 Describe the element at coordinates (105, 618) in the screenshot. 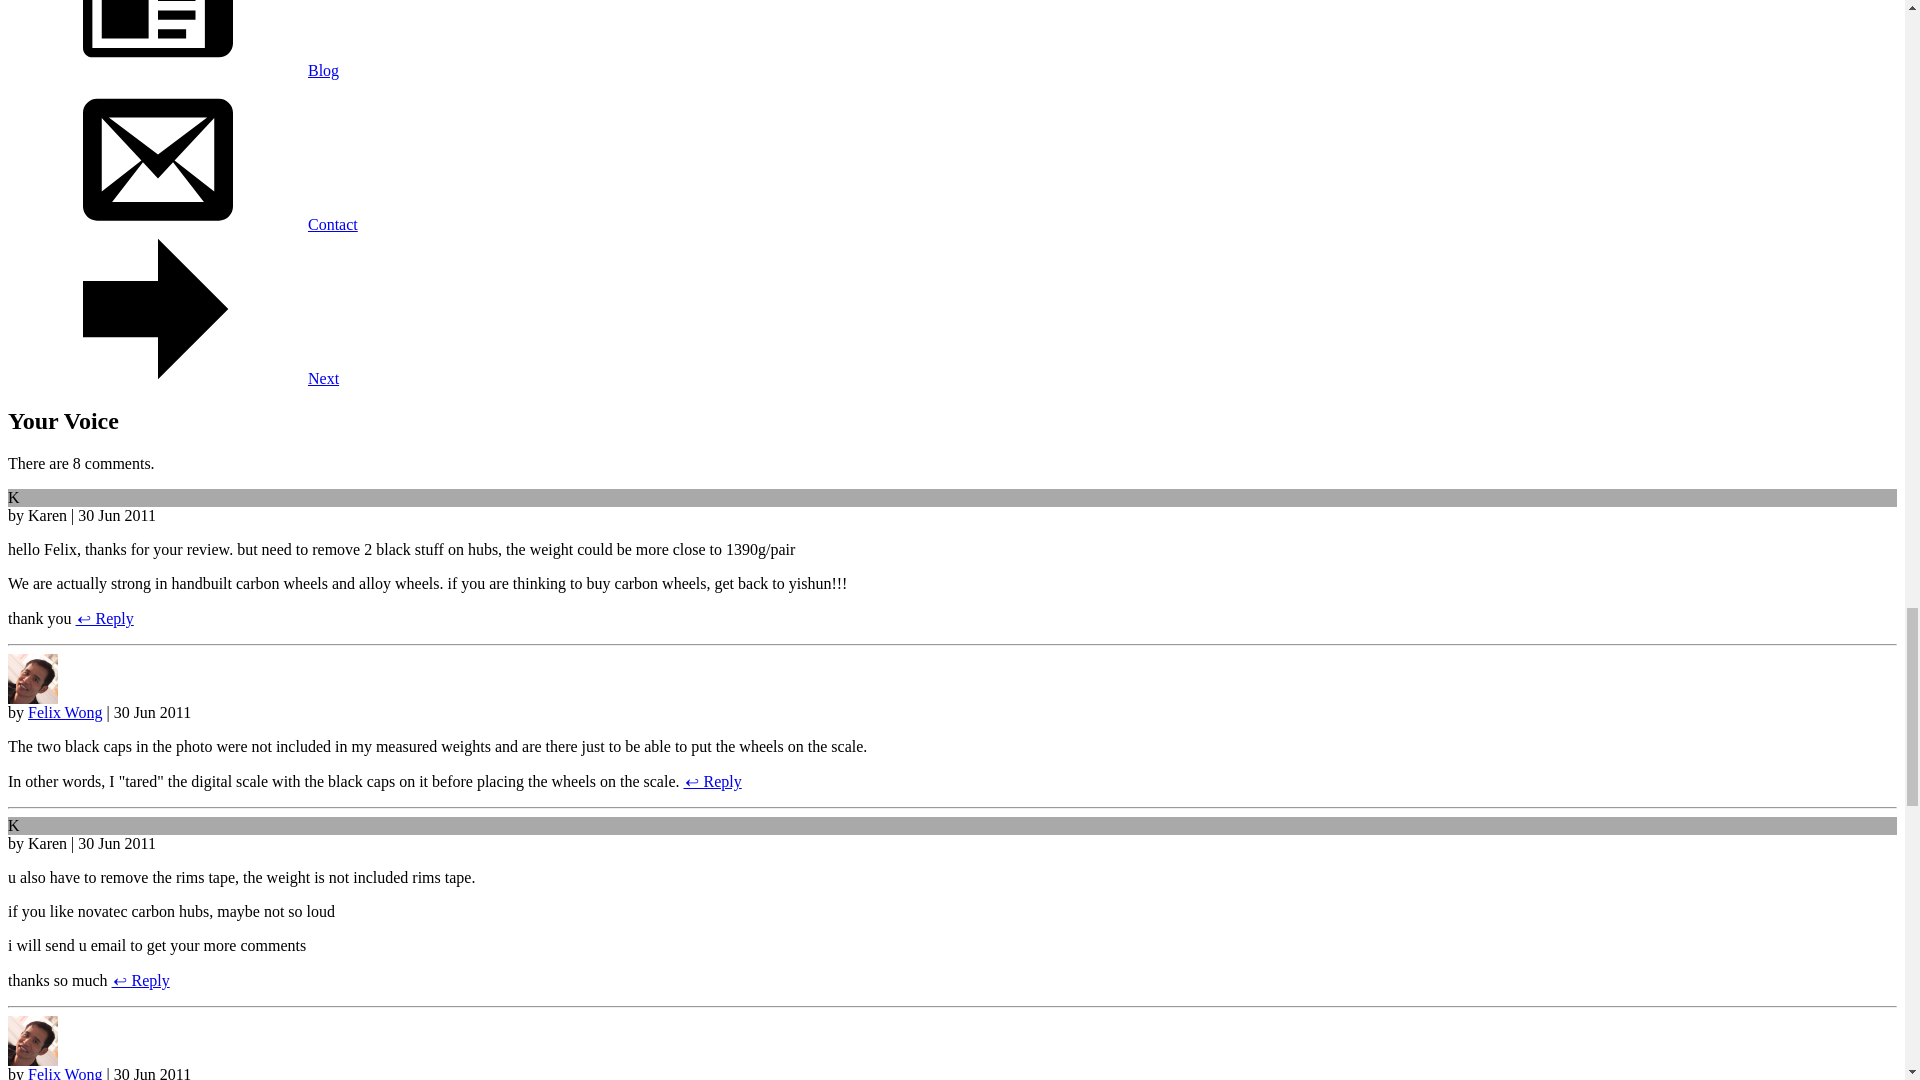

I see `Reply to Karen` at that location.